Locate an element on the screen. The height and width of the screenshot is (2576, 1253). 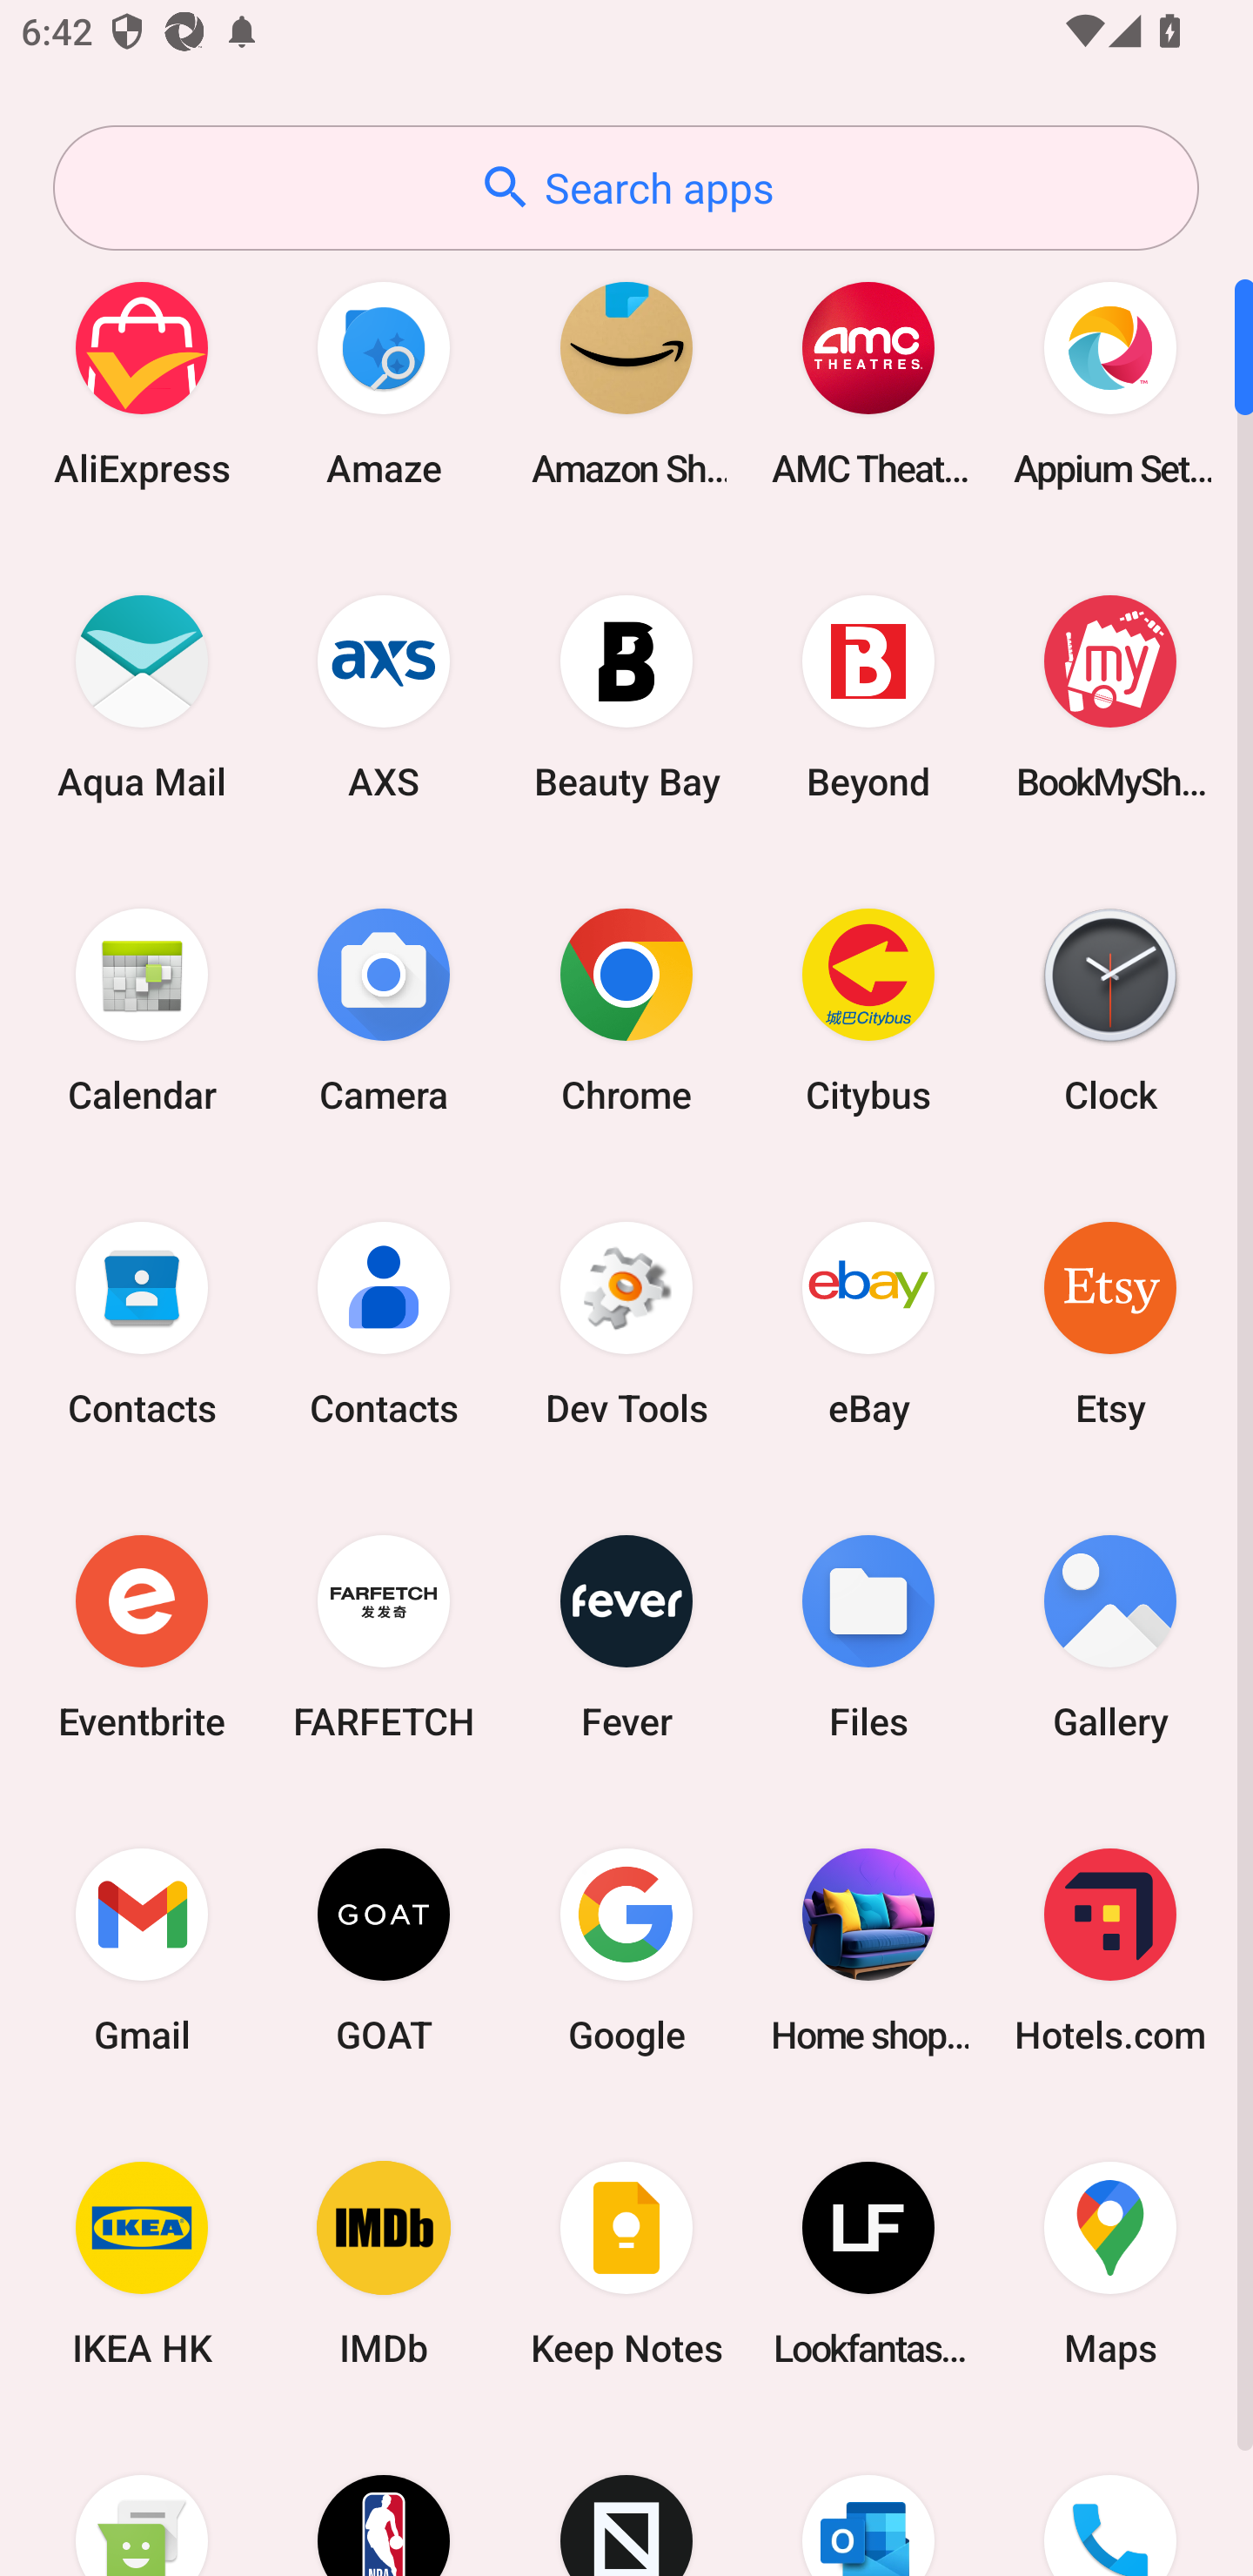
Amazon Shopping is located at coordinates (626, 383).